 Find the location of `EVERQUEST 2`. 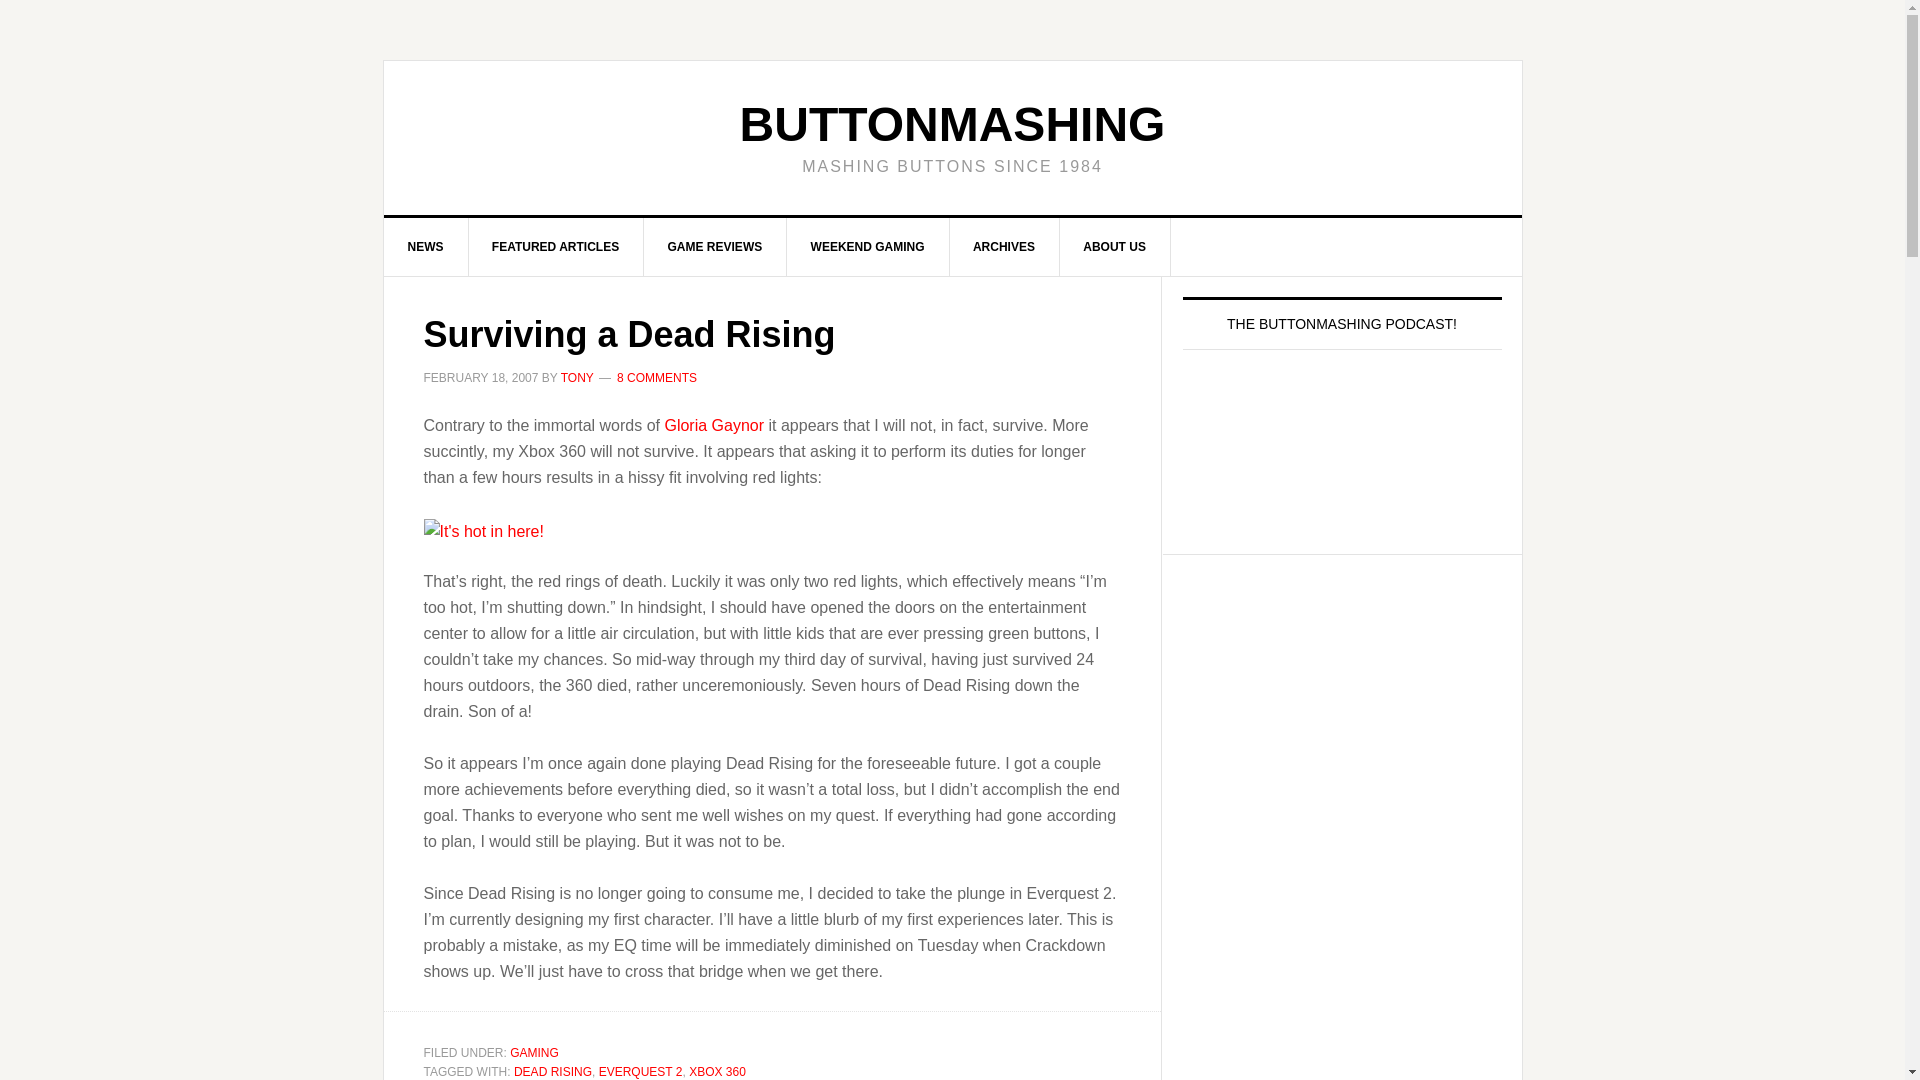

EVERQUEST 2 is located at coordinates (641, 1071).